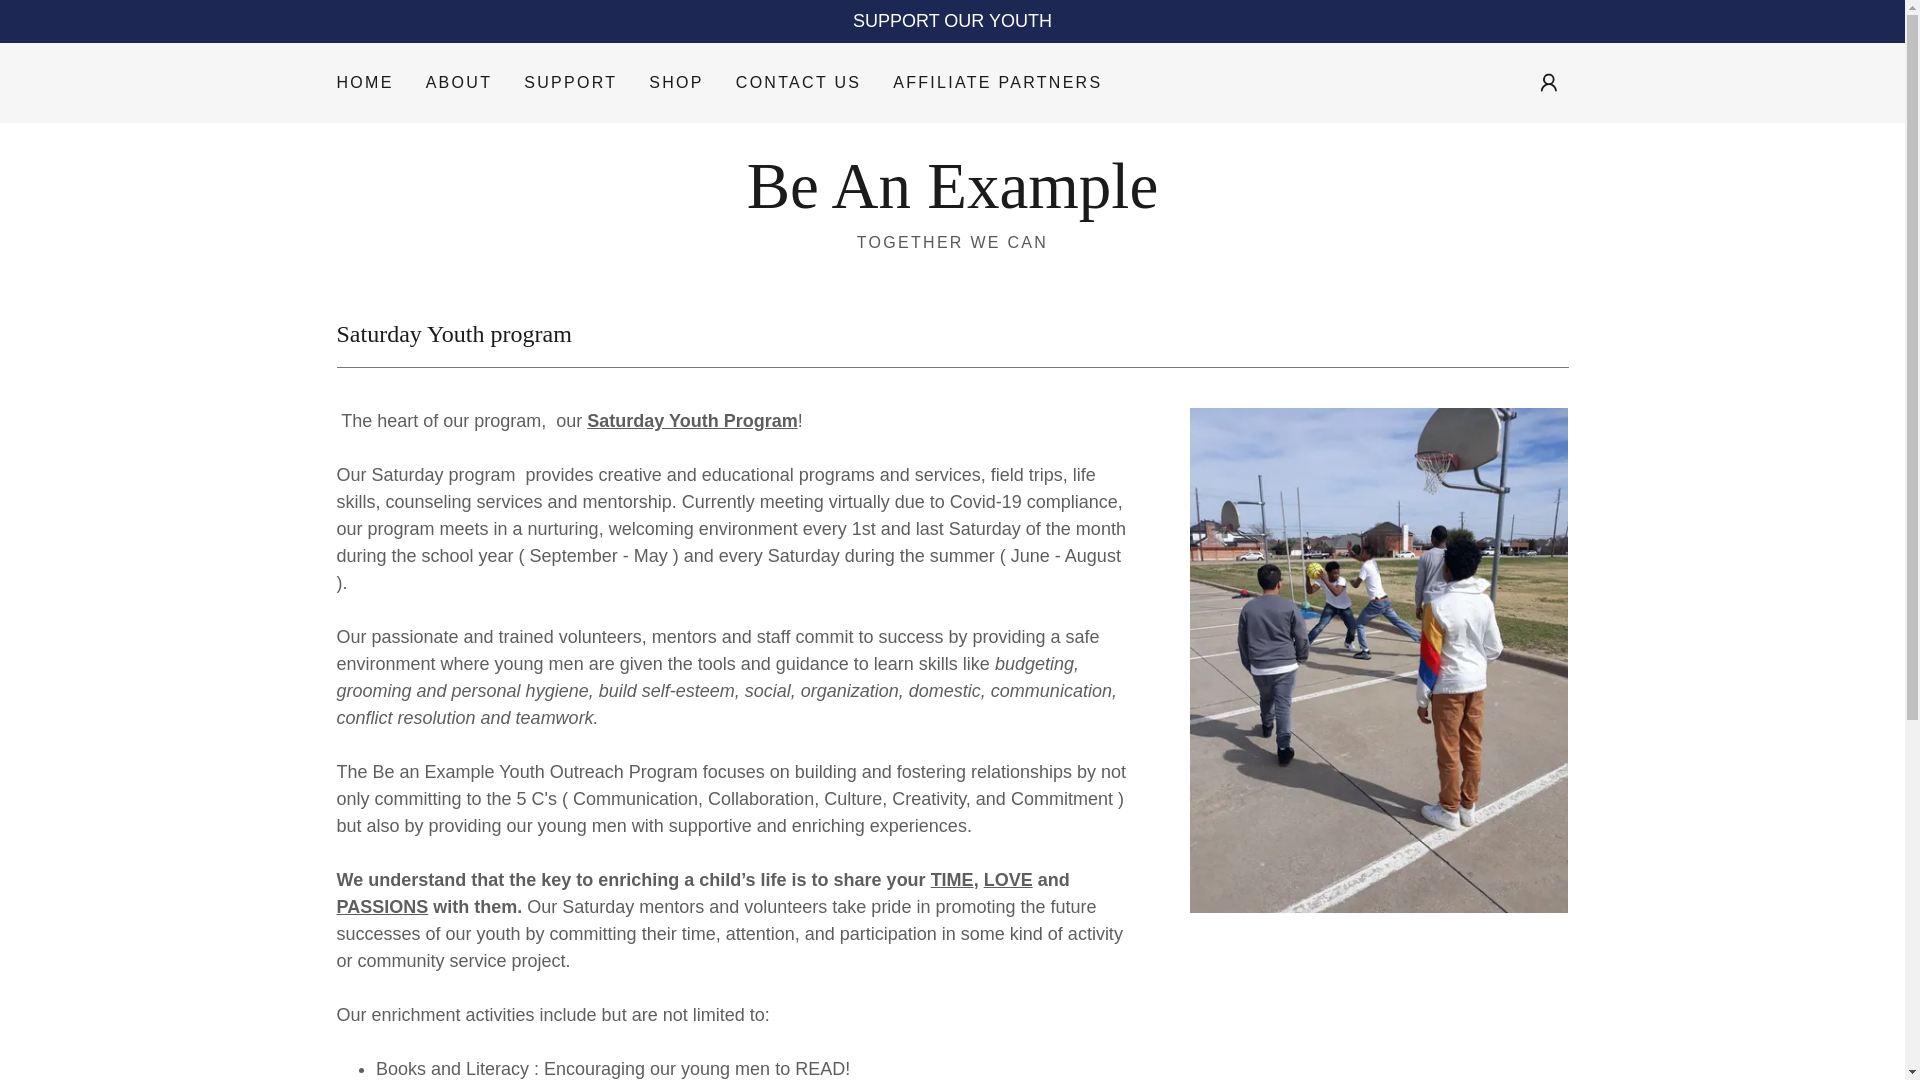 Image resolution: width=1920 pixels, height=1080 pixels. I want to click on HOME, so click(952, 202).